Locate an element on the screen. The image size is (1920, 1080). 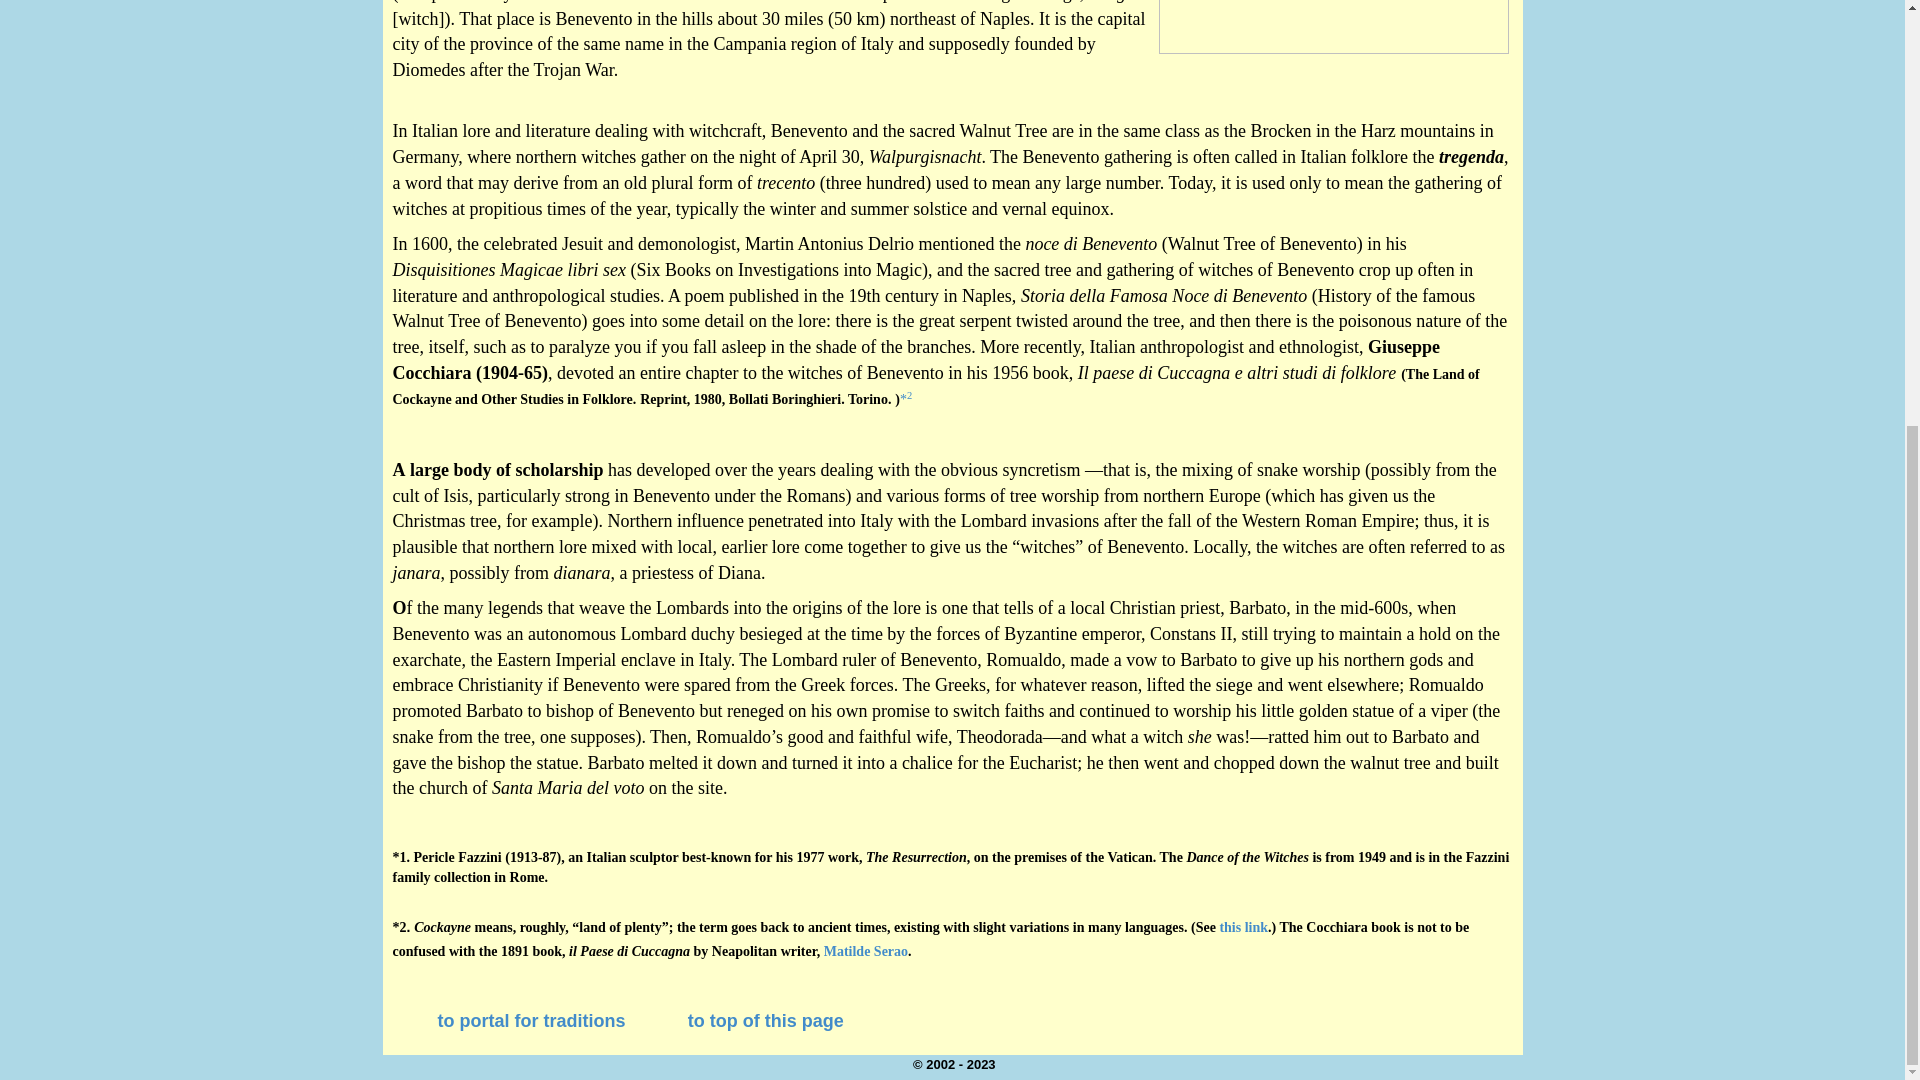
Matilde Serao is located at coordinates (866, 951).